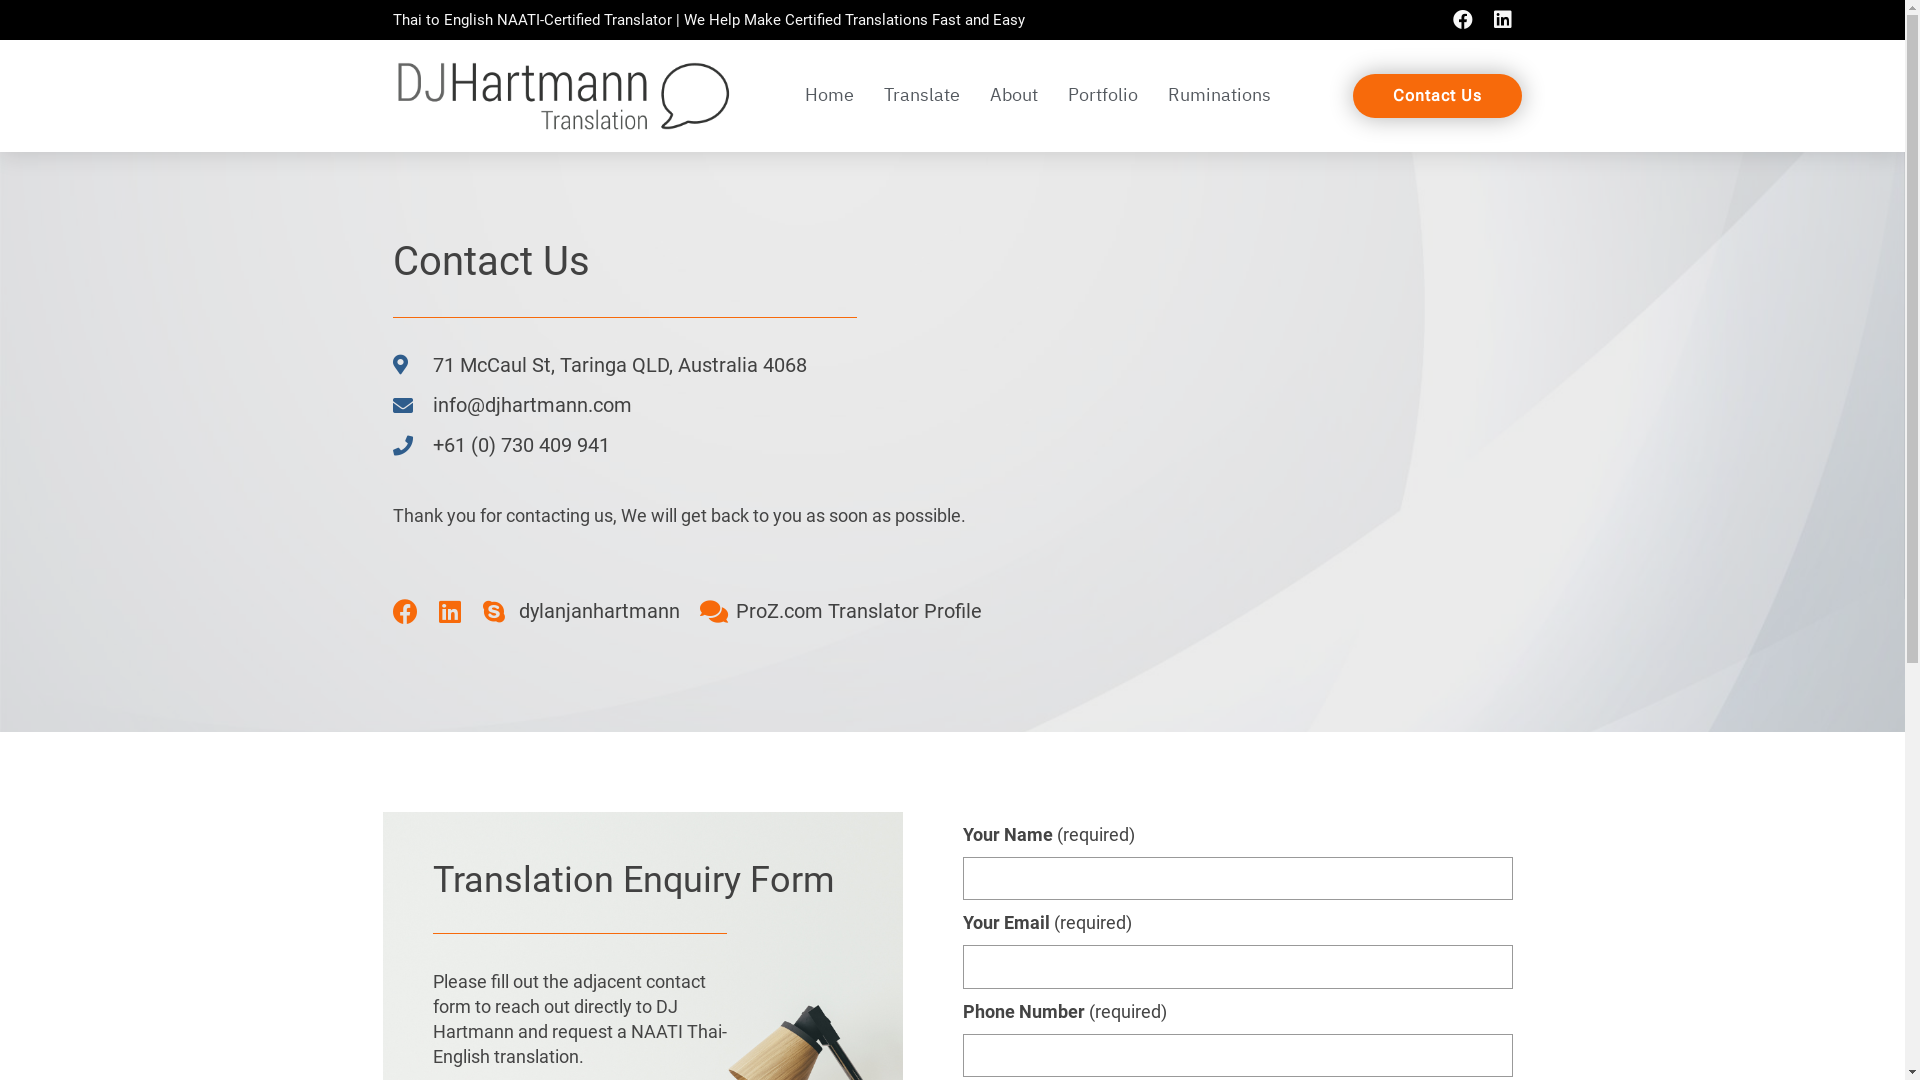 Image resolution: width=1920 pixels, height=1080 pixels. What do you see at coordinates (921, 96) in the screenshot?
I see `Translate` at bounding box center [921, 96].